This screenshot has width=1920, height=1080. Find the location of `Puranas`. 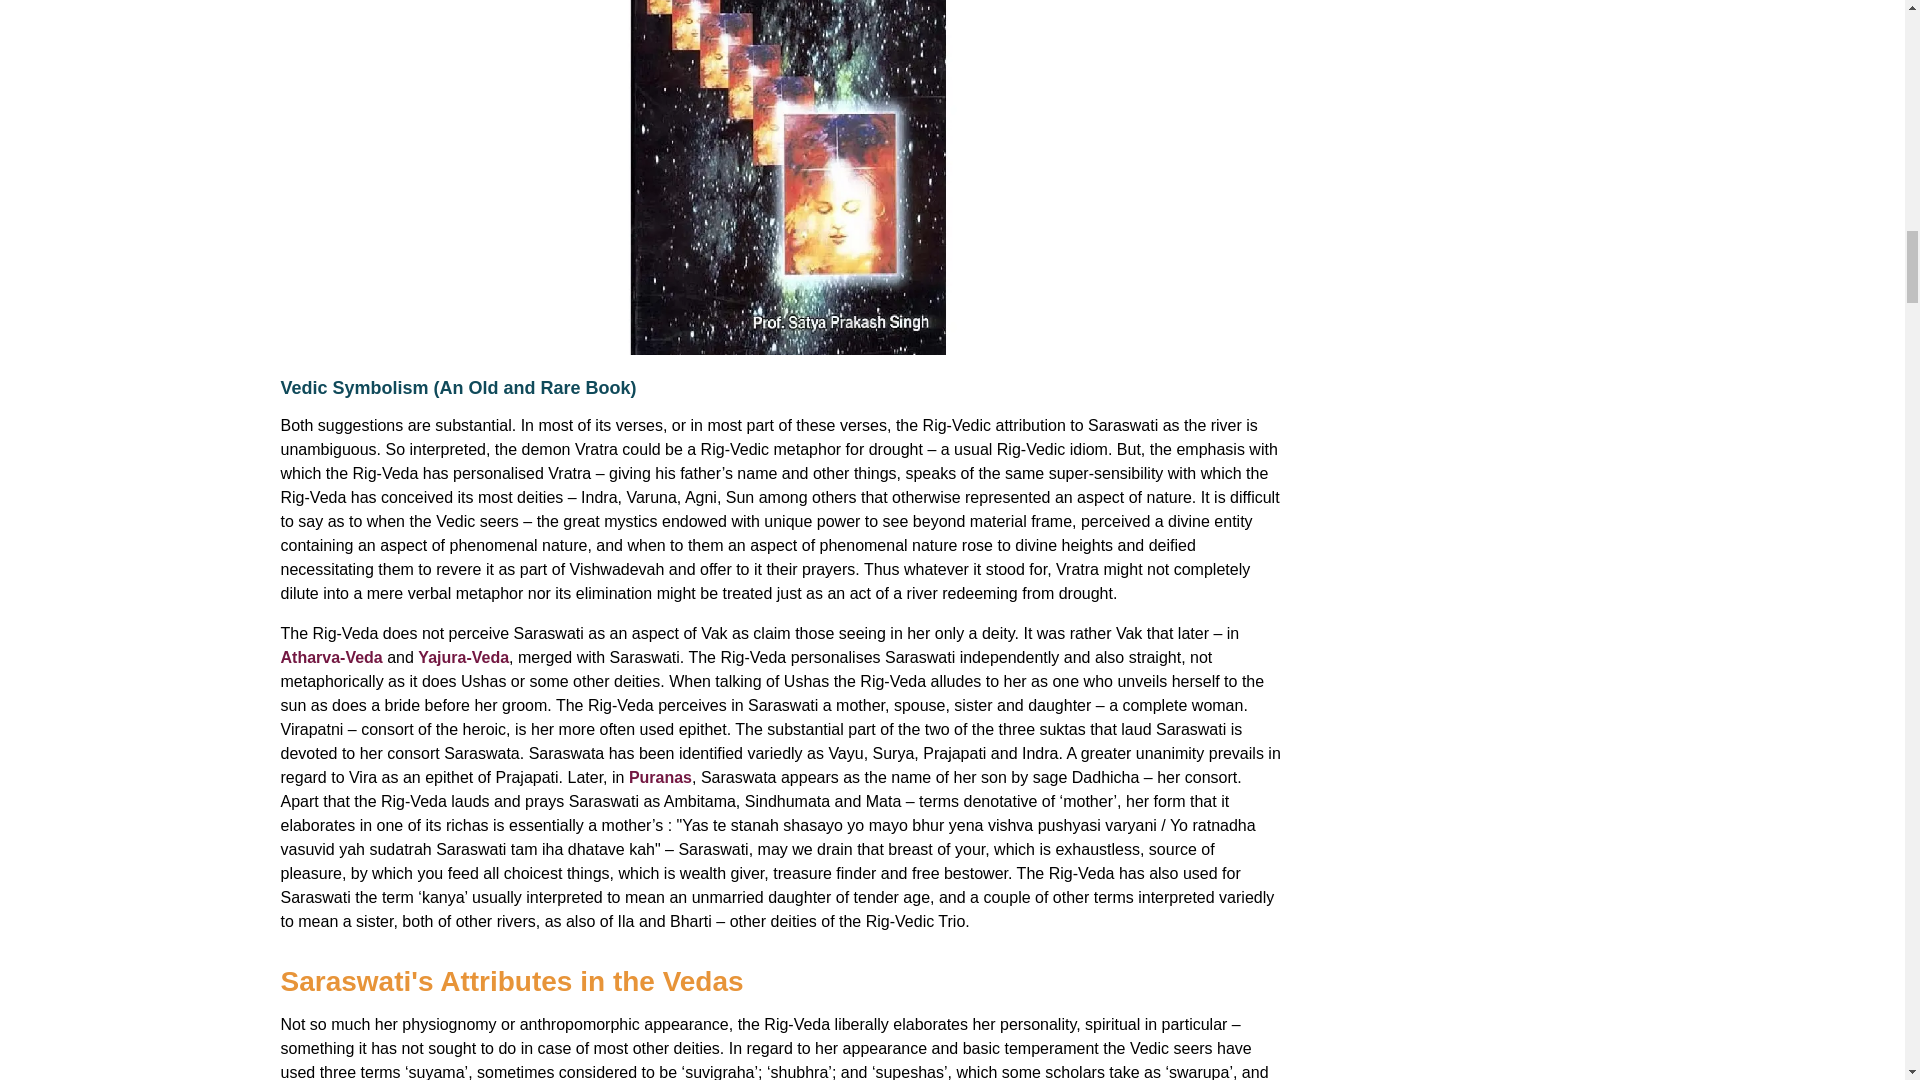

Puranas is located at coordinates (660, 777).